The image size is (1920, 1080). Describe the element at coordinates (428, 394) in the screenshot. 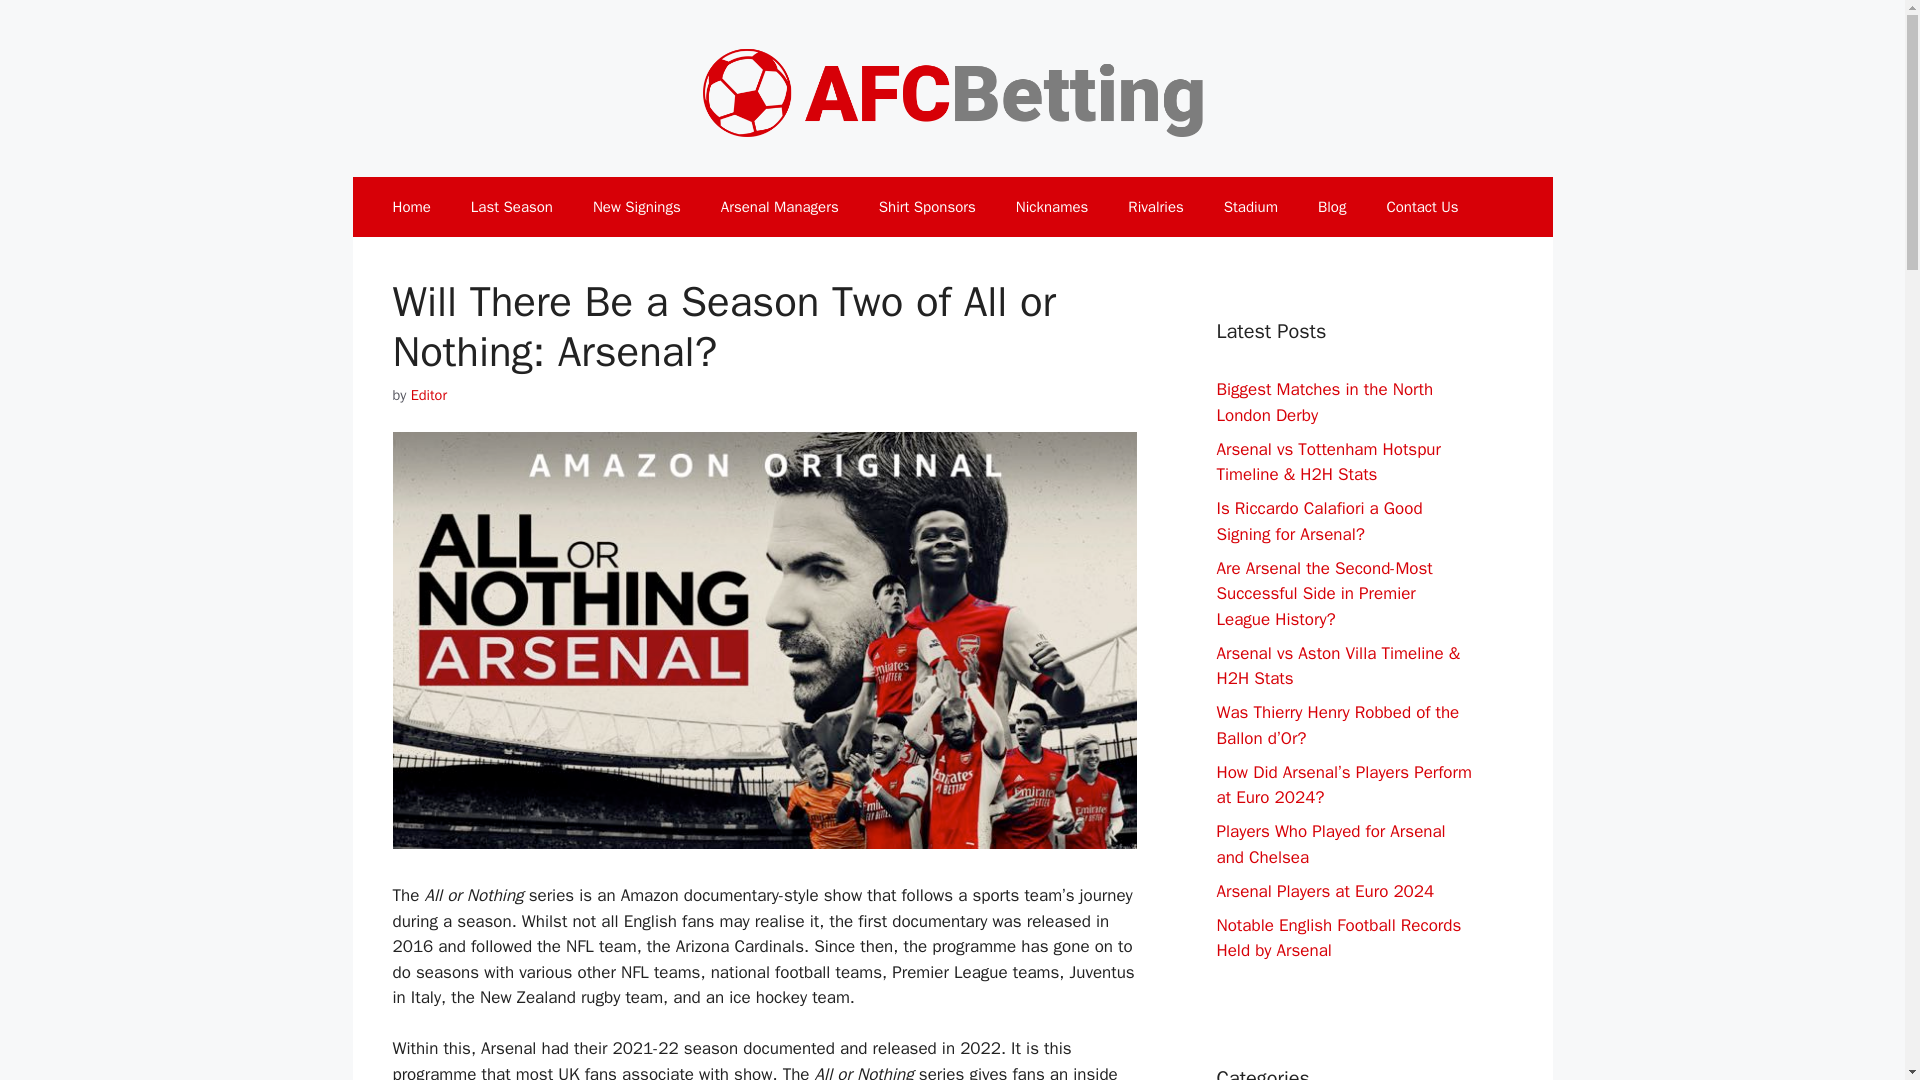

I see `Editor` at that location.